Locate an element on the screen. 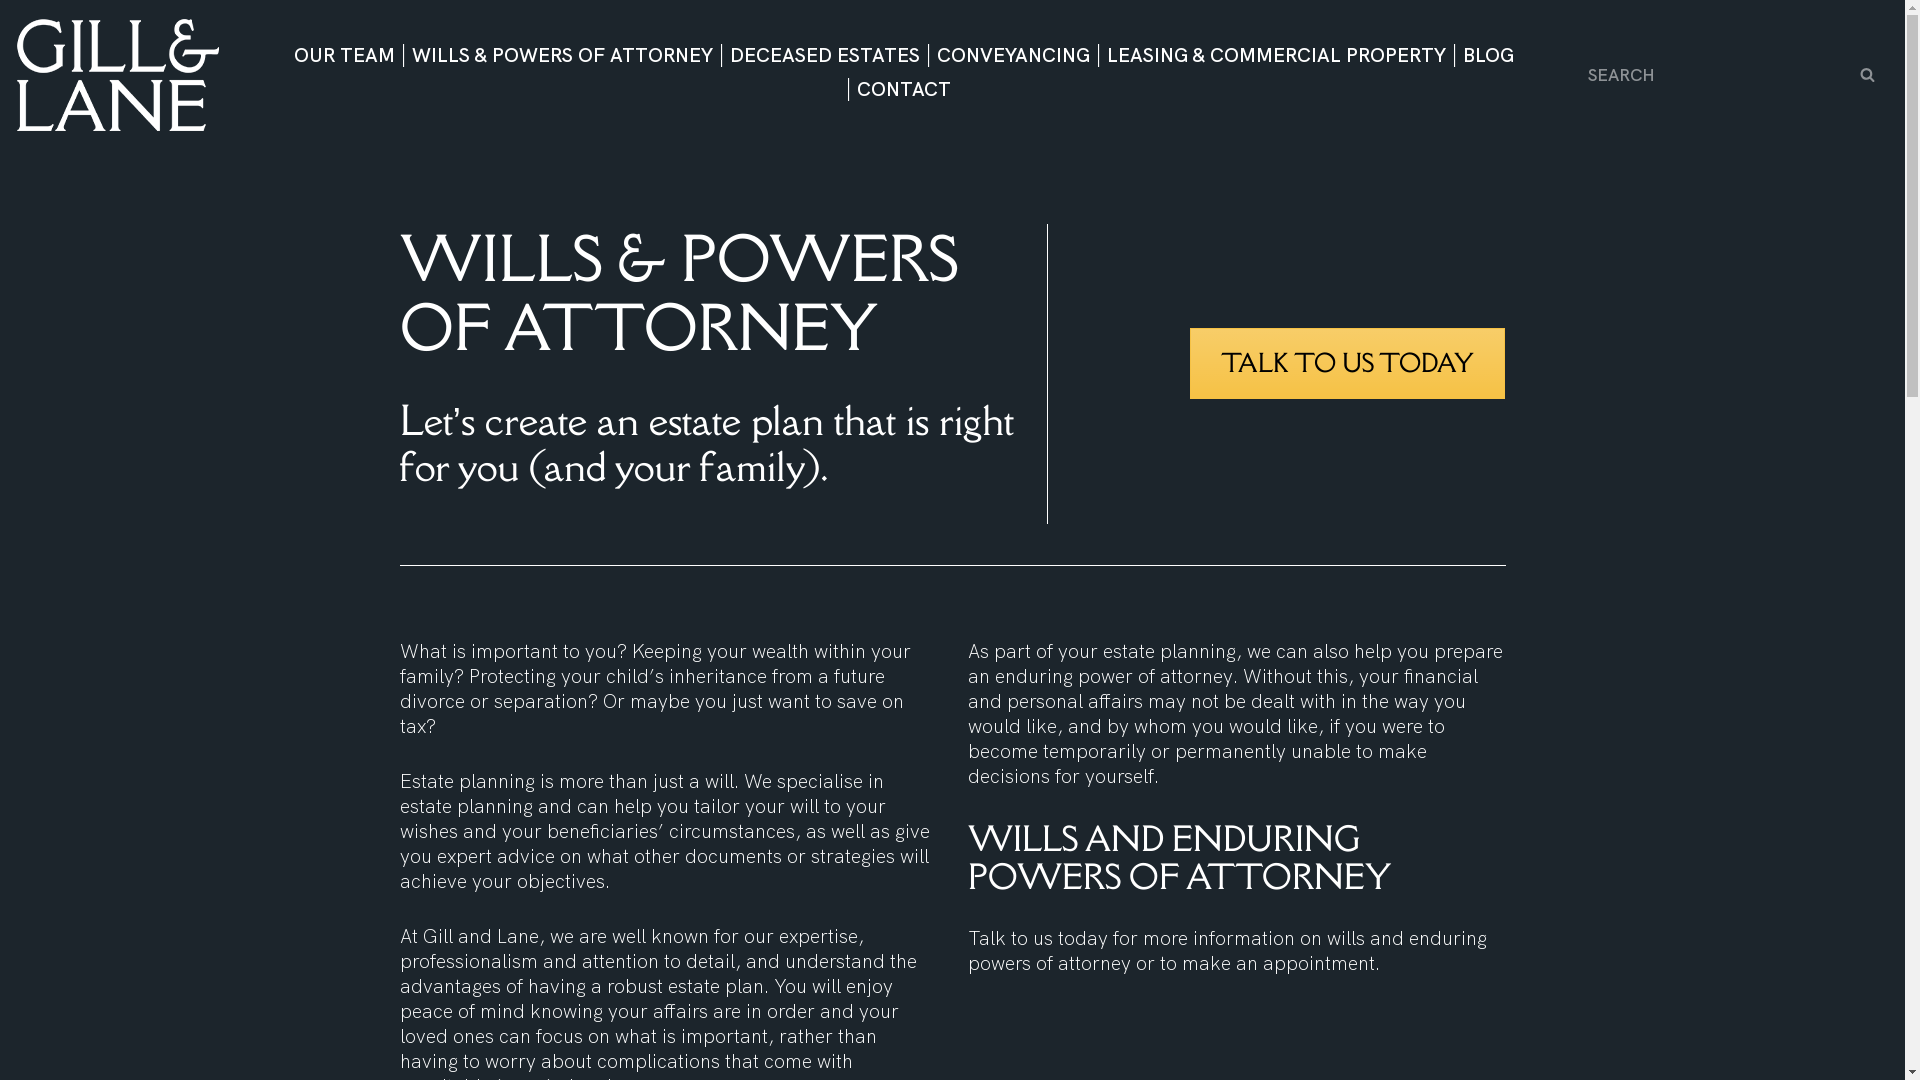  LEASING & COMMERCIAL PROPERTY is located at coordinates (1276, 56).